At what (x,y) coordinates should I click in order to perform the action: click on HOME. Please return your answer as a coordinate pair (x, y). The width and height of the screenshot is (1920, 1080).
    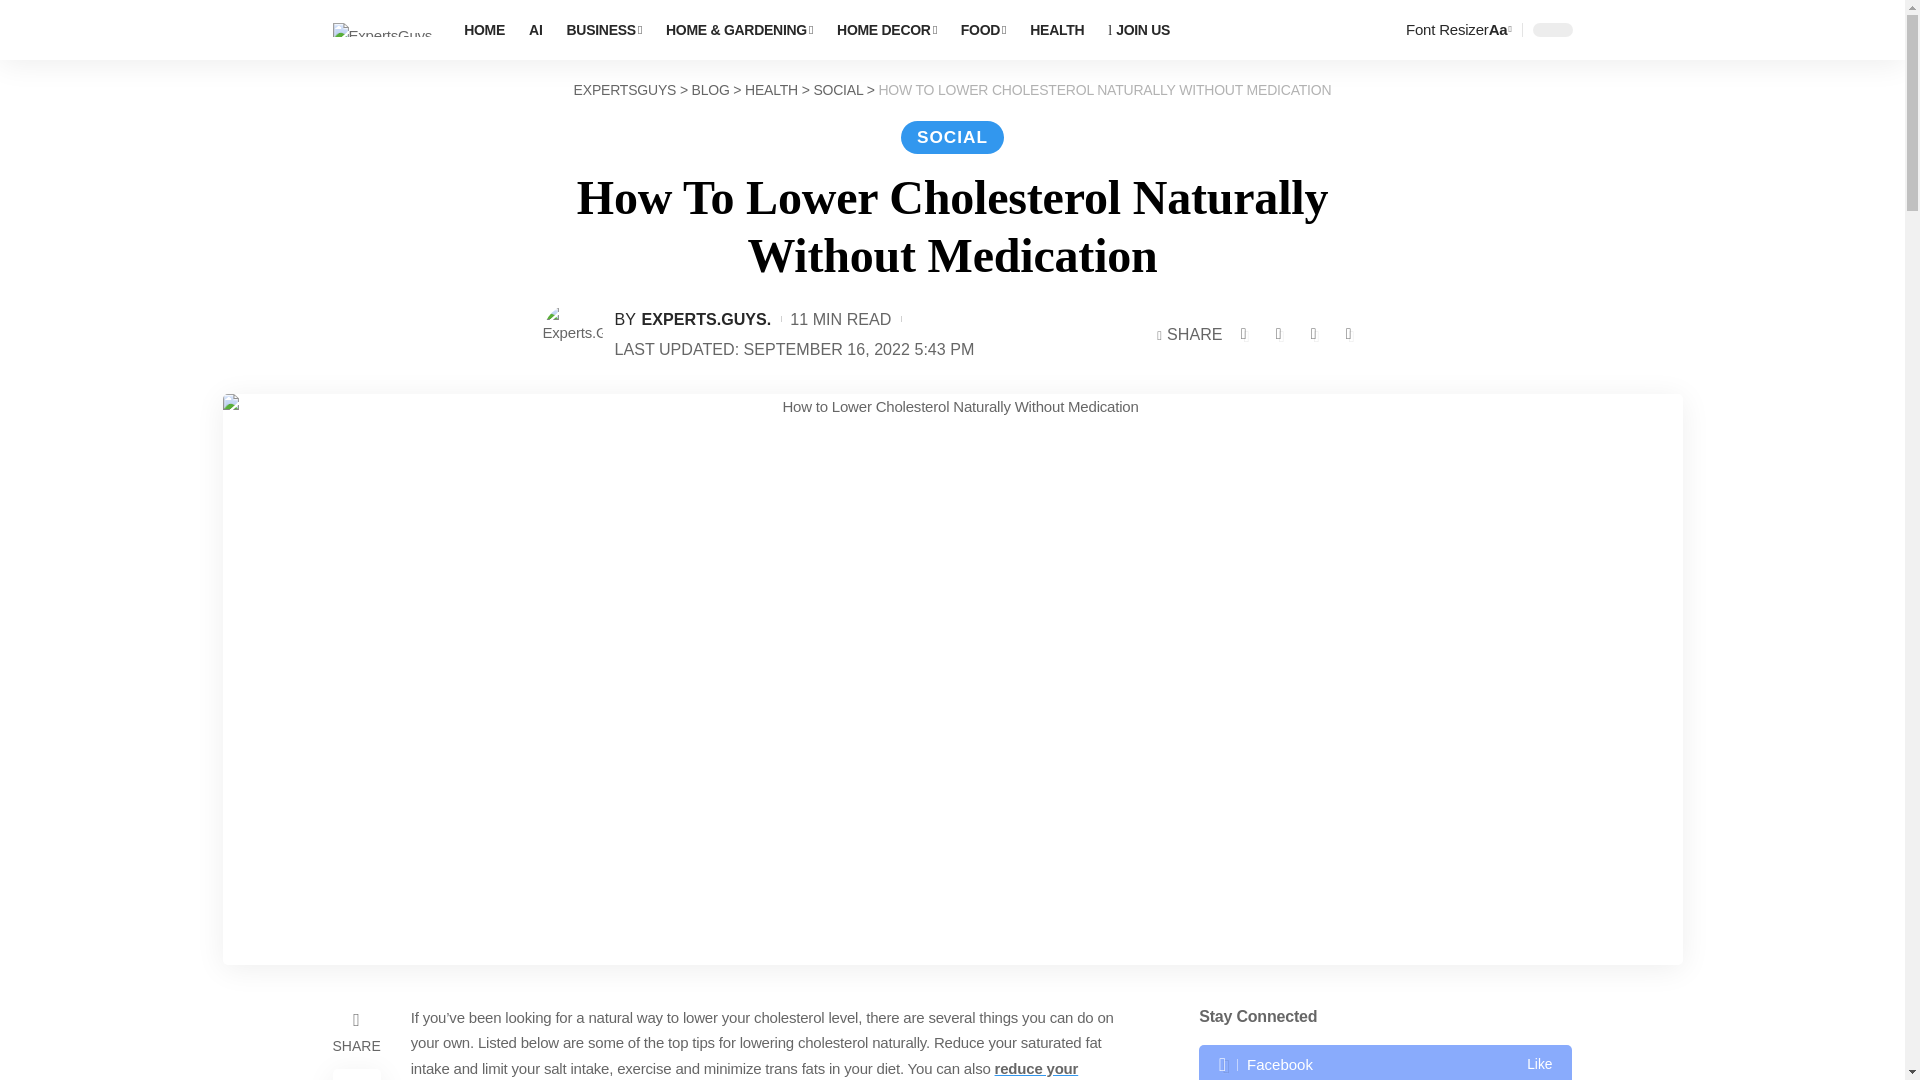
    Looking at the image, I should click on (484, 30).